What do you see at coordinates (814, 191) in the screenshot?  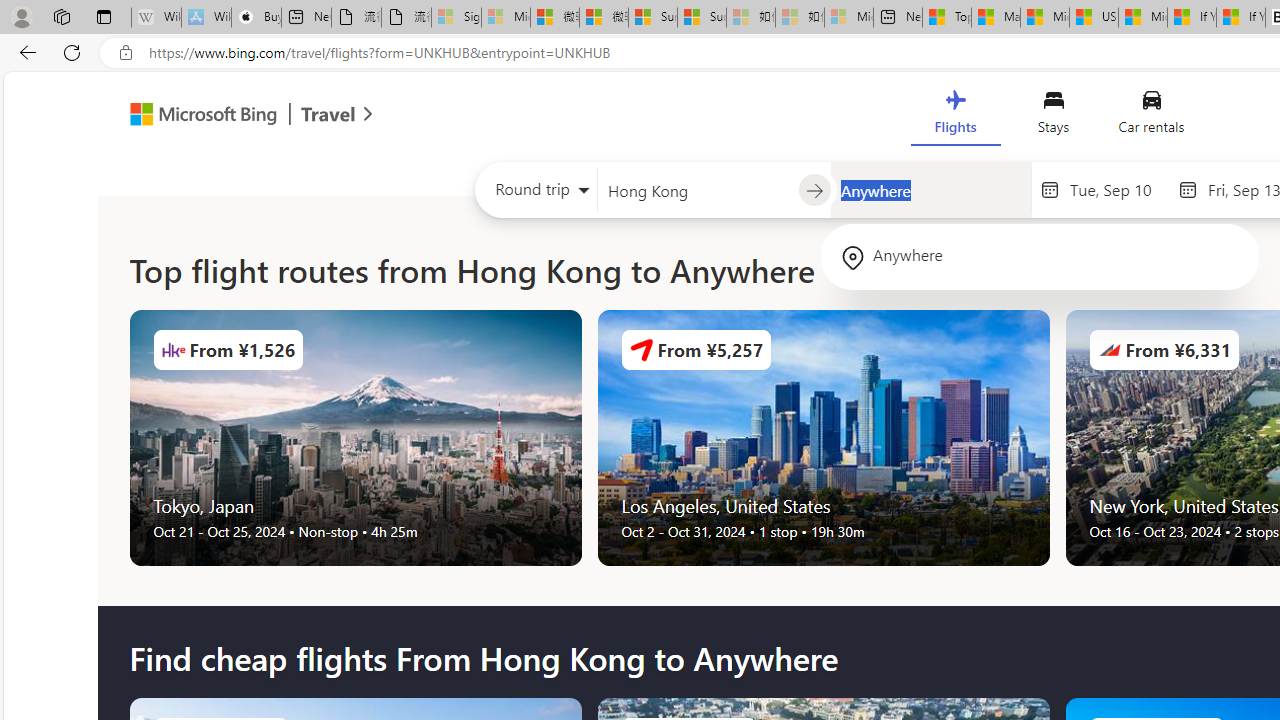 I see `to` at bounding box center [814, 191].